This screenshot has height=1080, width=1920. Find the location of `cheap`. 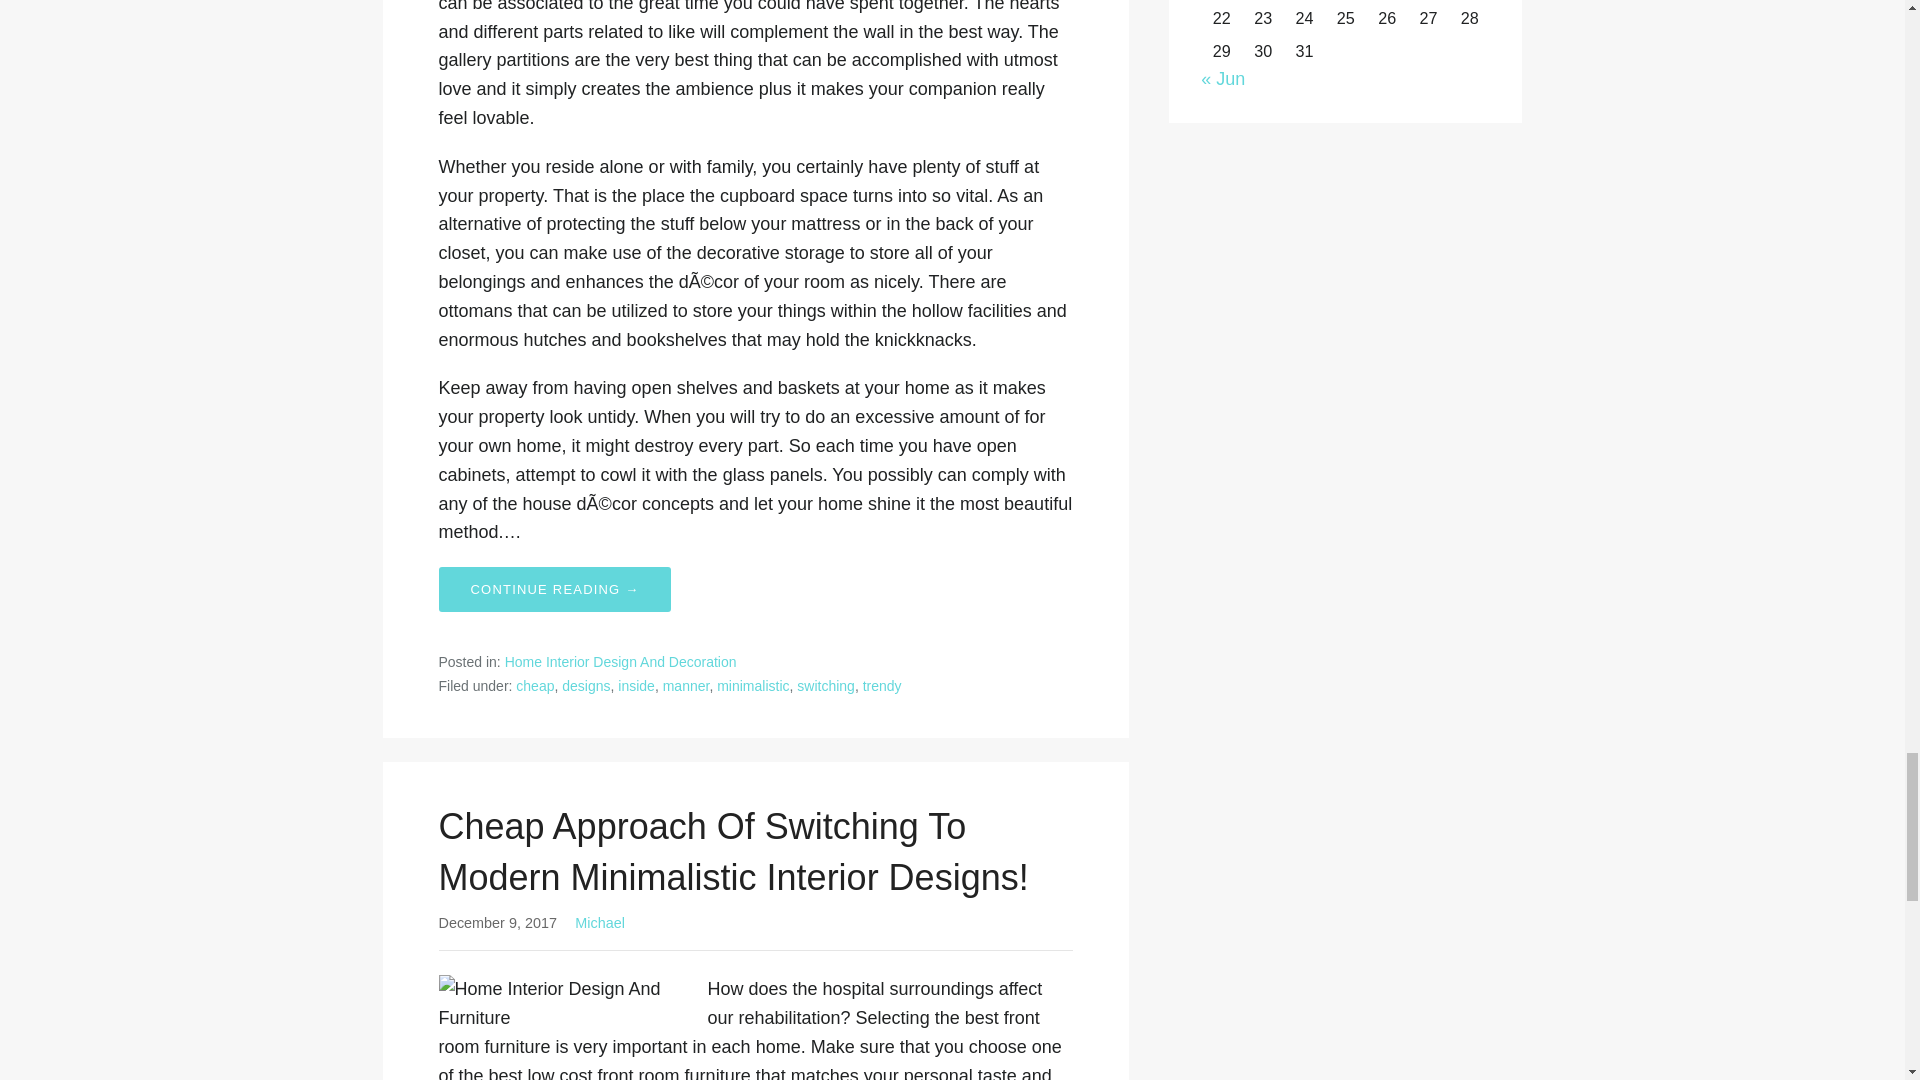

cheap is located at coordinates (535, 686).